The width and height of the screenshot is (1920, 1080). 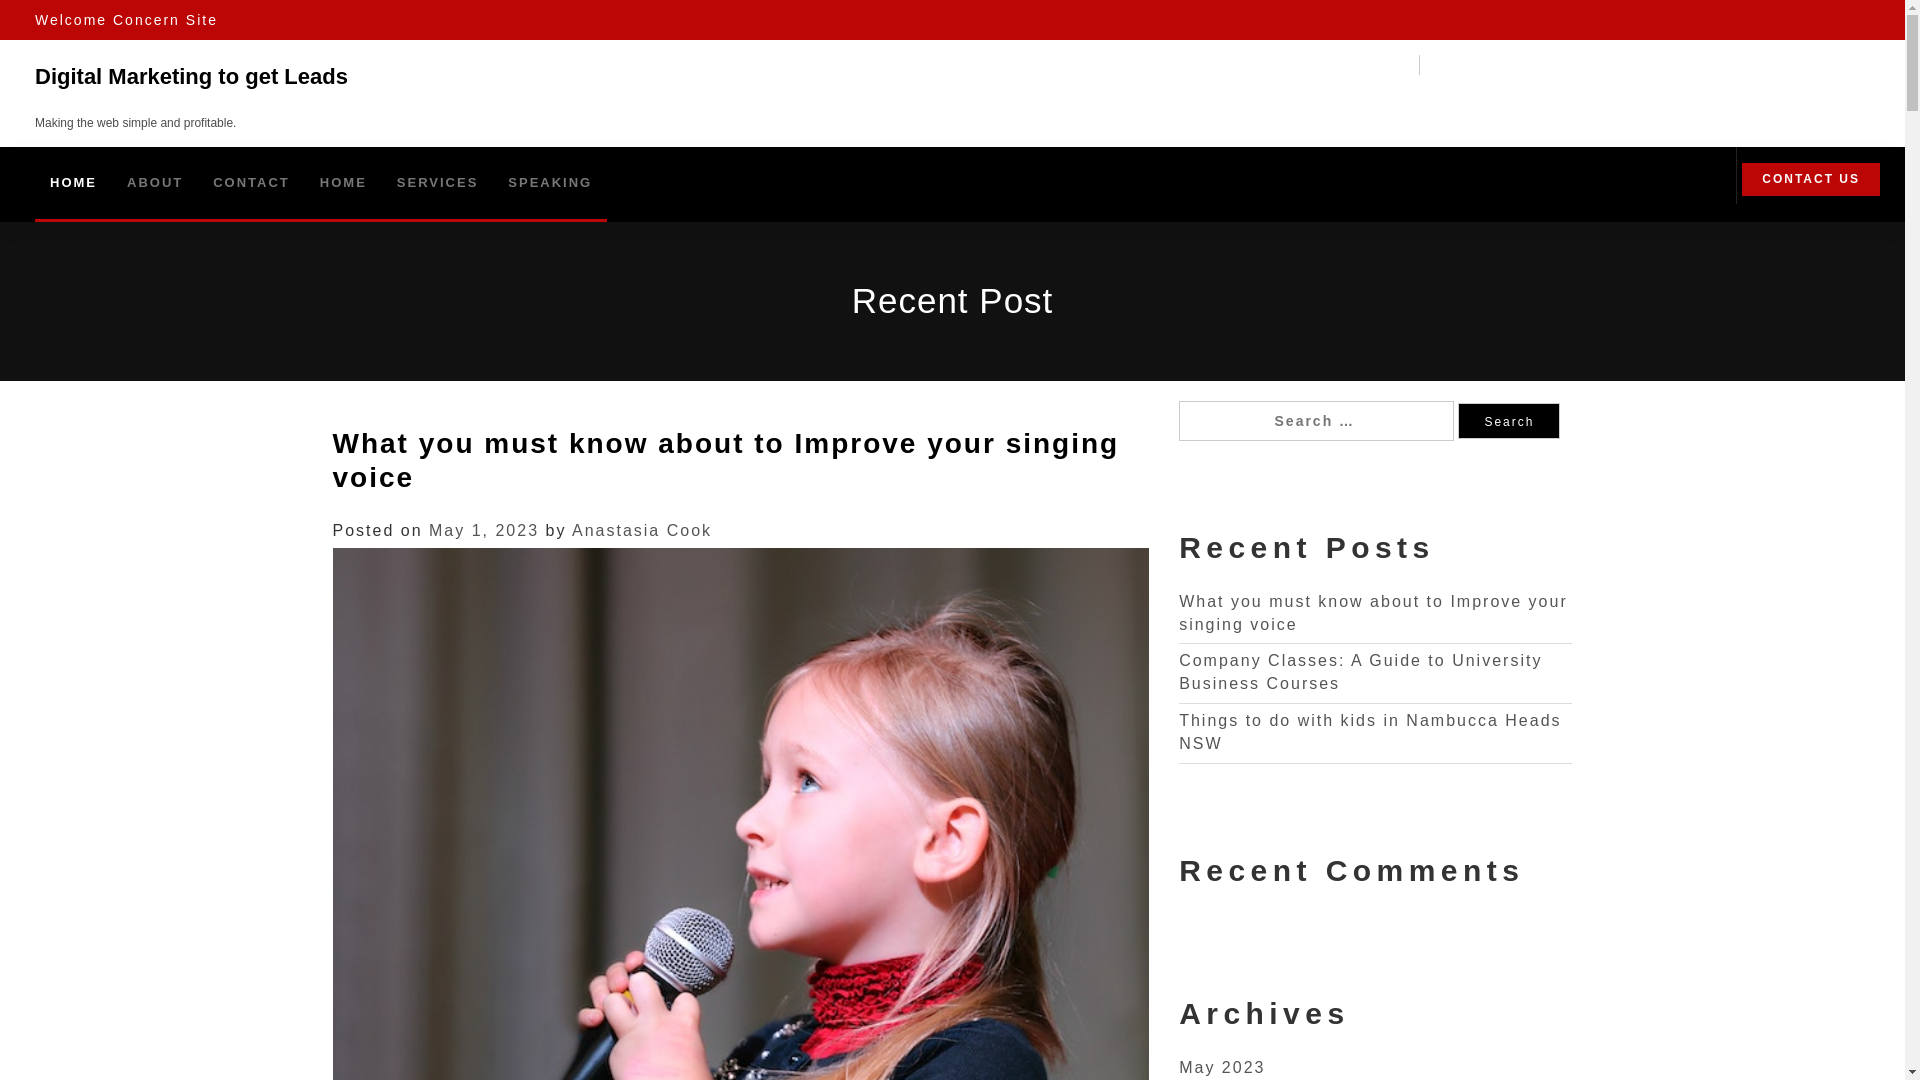 I want to click on Anastasia Cook, so click(x=642, y=530).